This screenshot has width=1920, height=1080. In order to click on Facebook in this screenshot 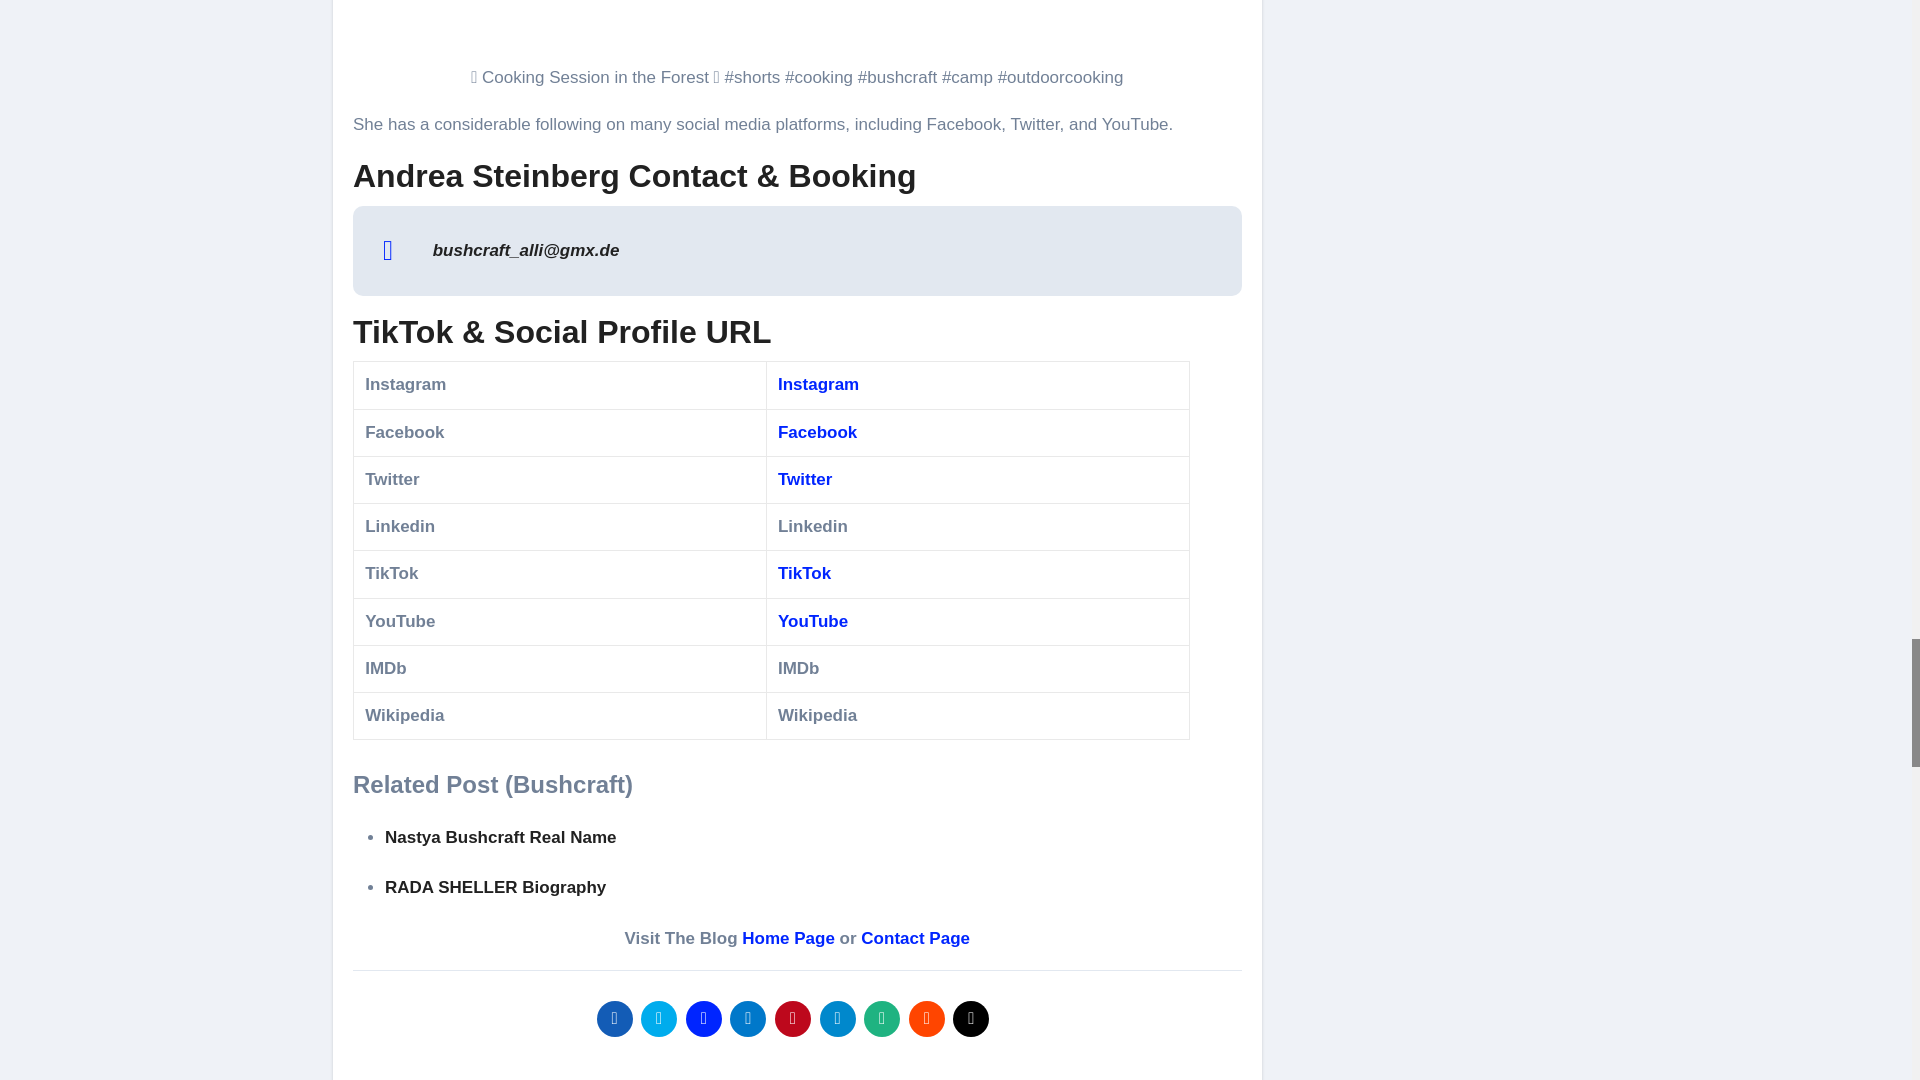, I will do `click(816, 432)`.